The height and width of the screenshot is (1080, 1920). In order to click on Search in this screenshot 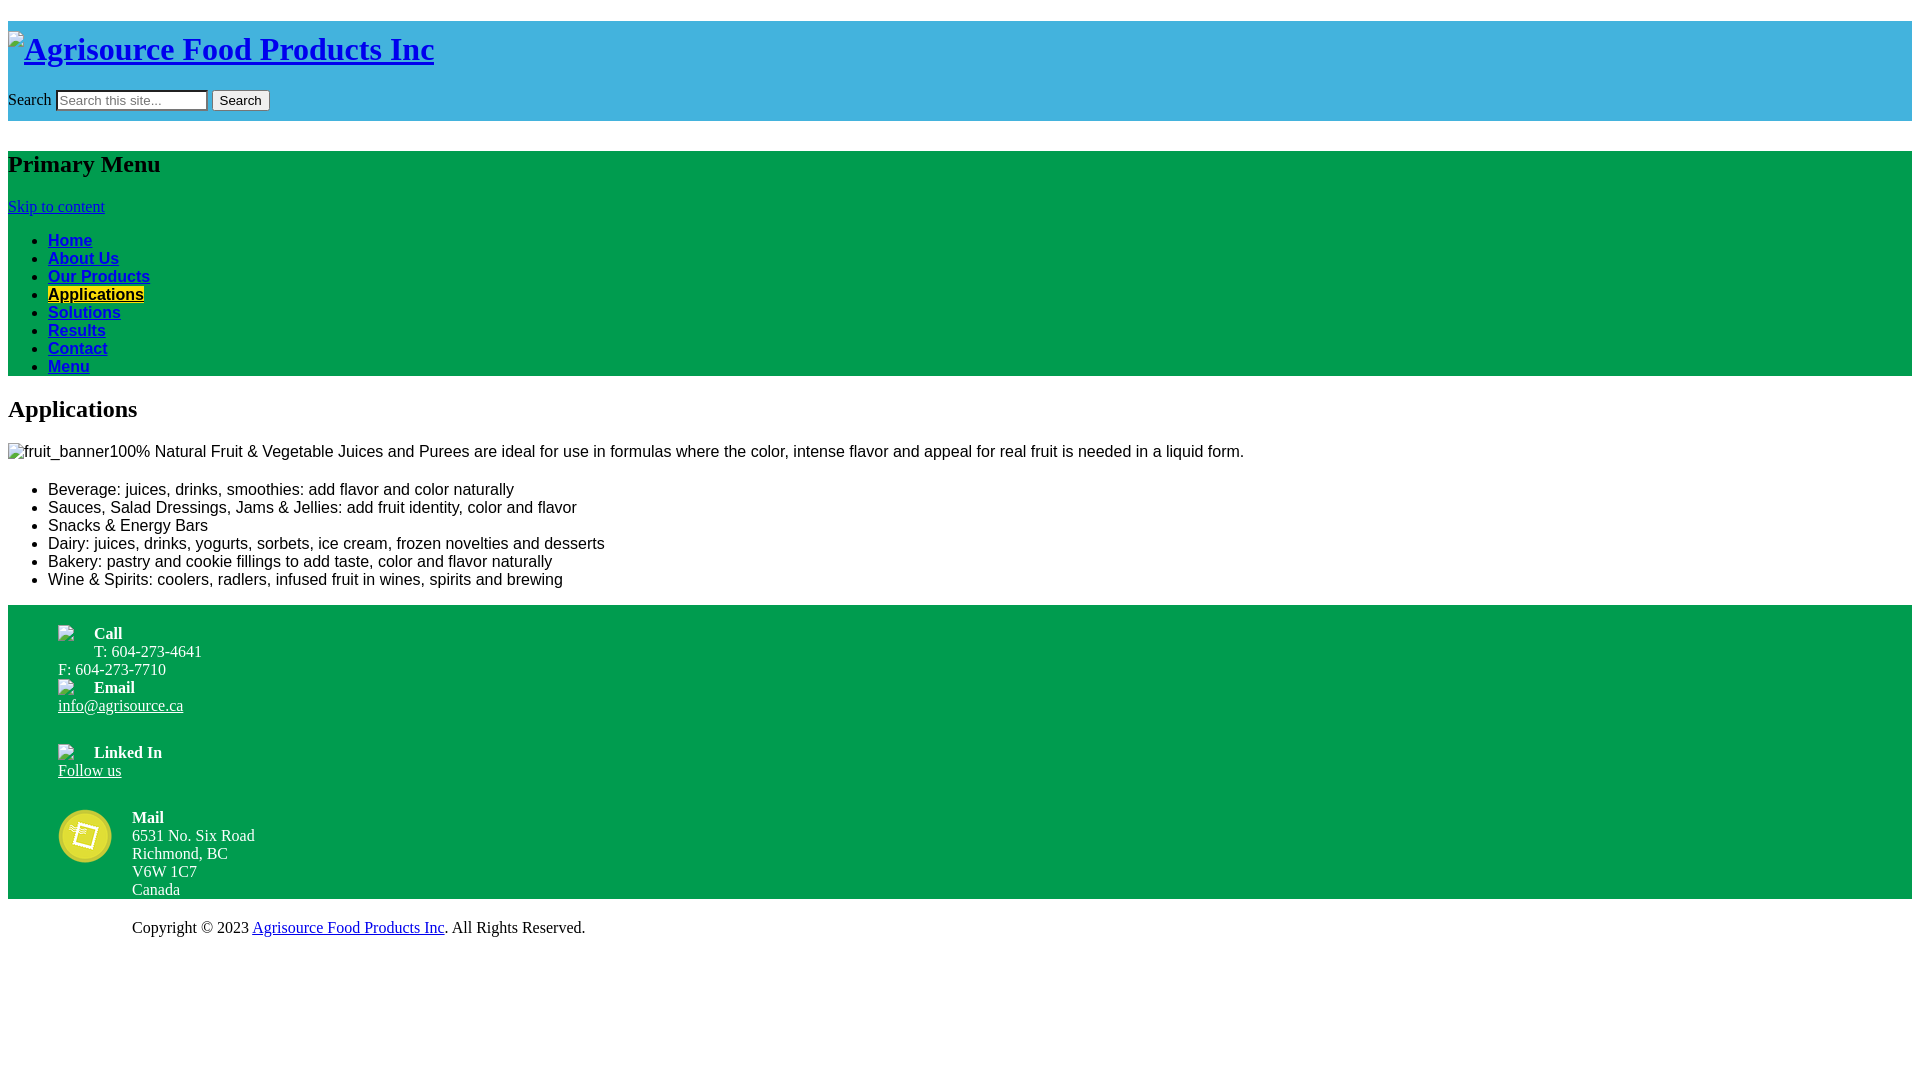, I will do `click(241, 100)`.